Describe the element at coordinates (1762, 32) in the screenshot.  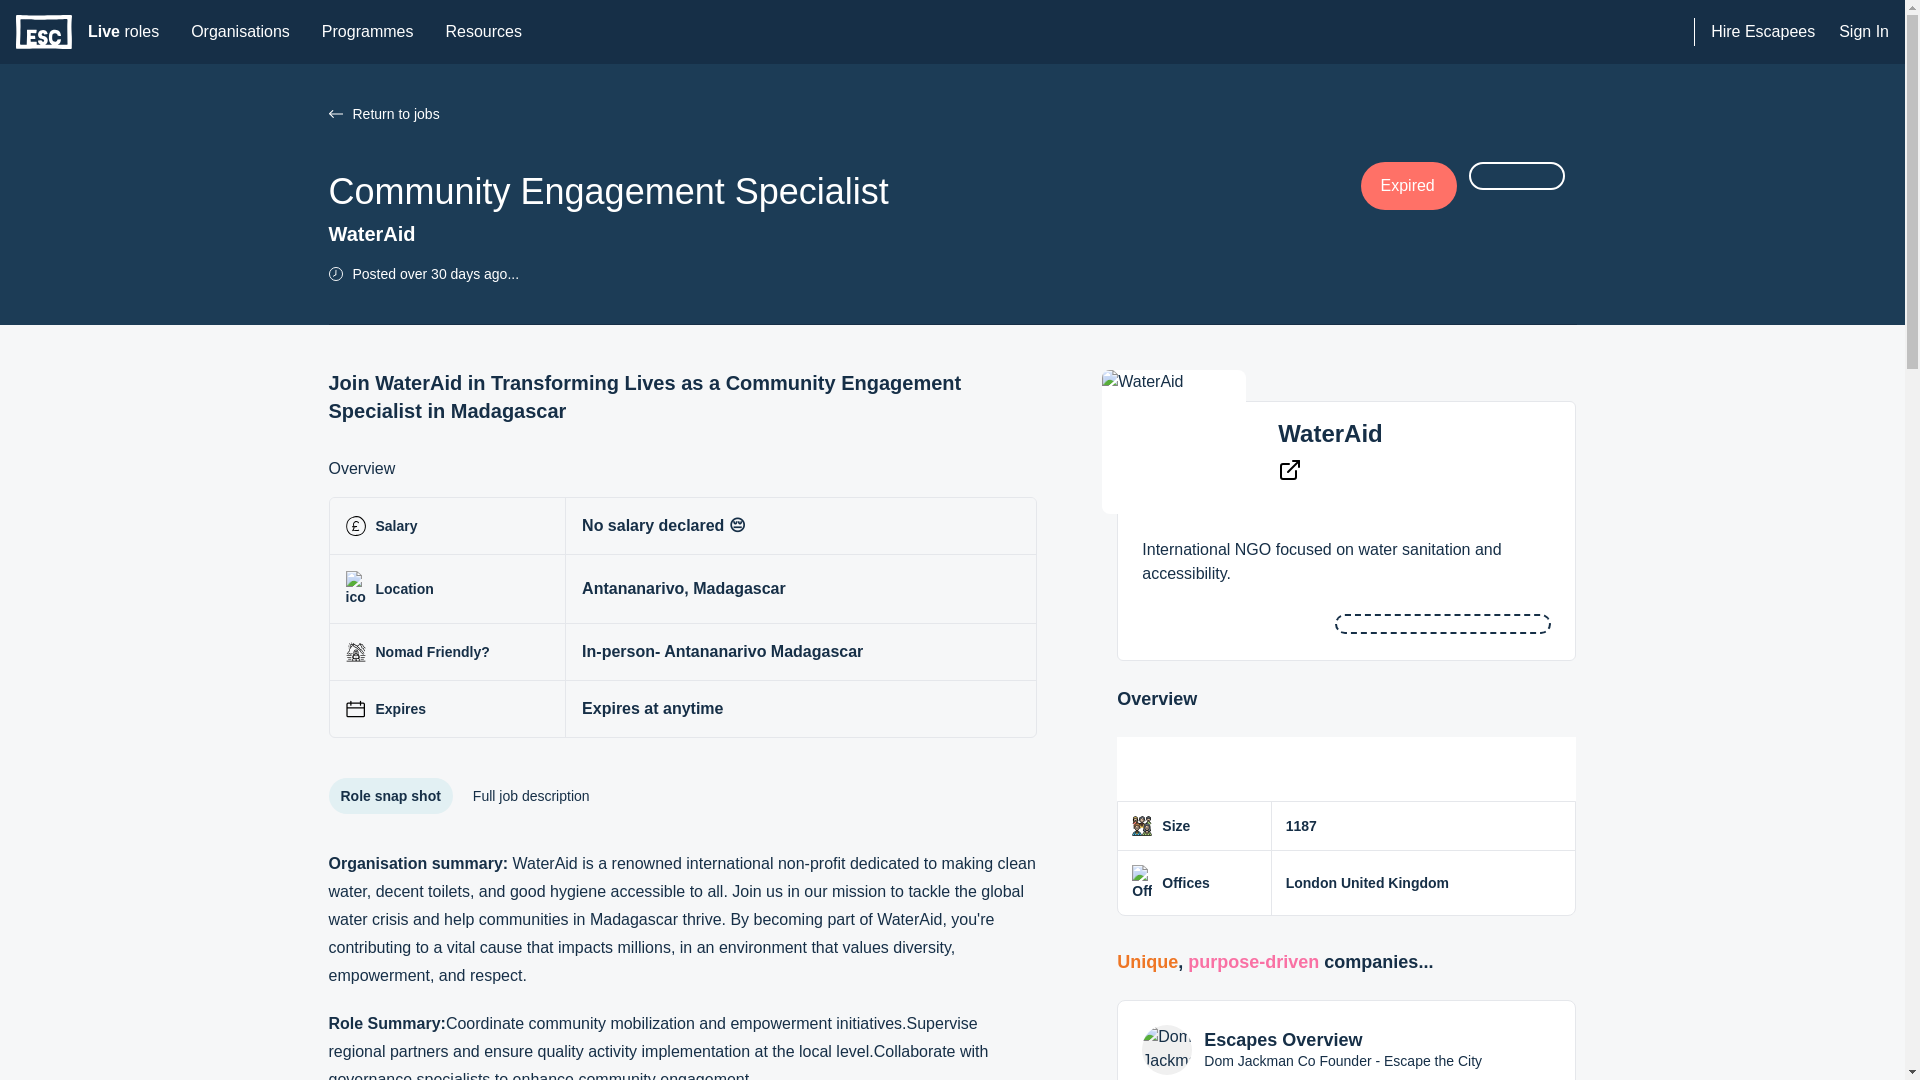
I see `Escape the City` at that location.